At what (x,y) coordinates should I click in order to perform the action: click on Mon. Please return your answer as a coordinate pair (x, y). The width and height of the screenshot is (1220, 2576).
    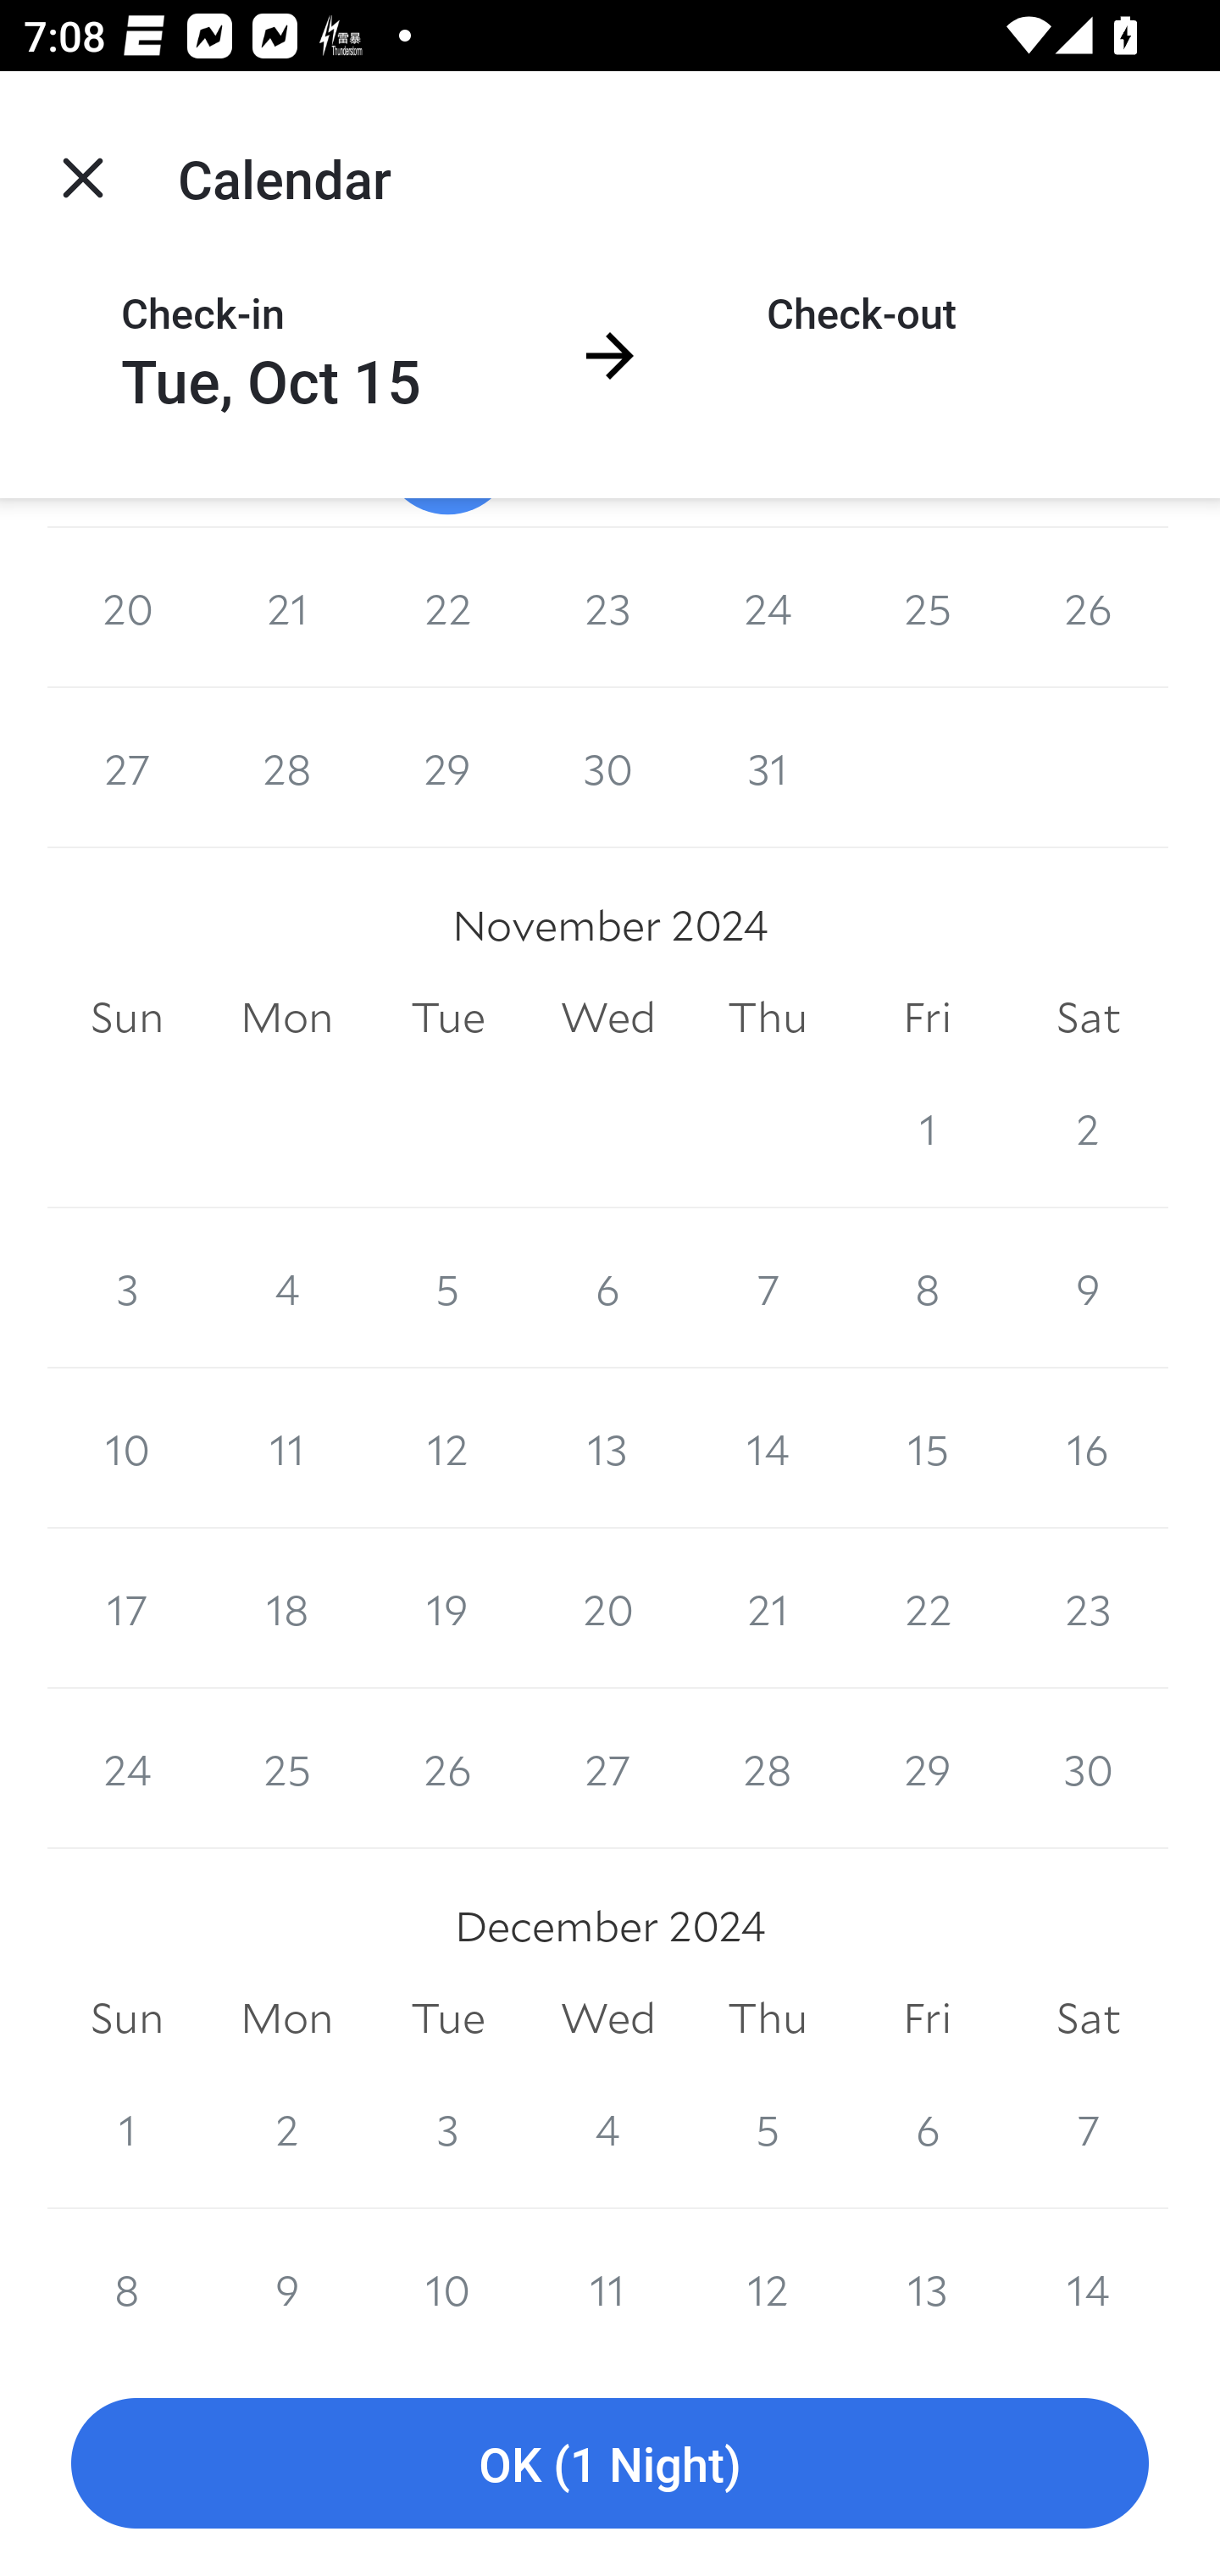
    Looking at the image, I should click on (286, 1017).